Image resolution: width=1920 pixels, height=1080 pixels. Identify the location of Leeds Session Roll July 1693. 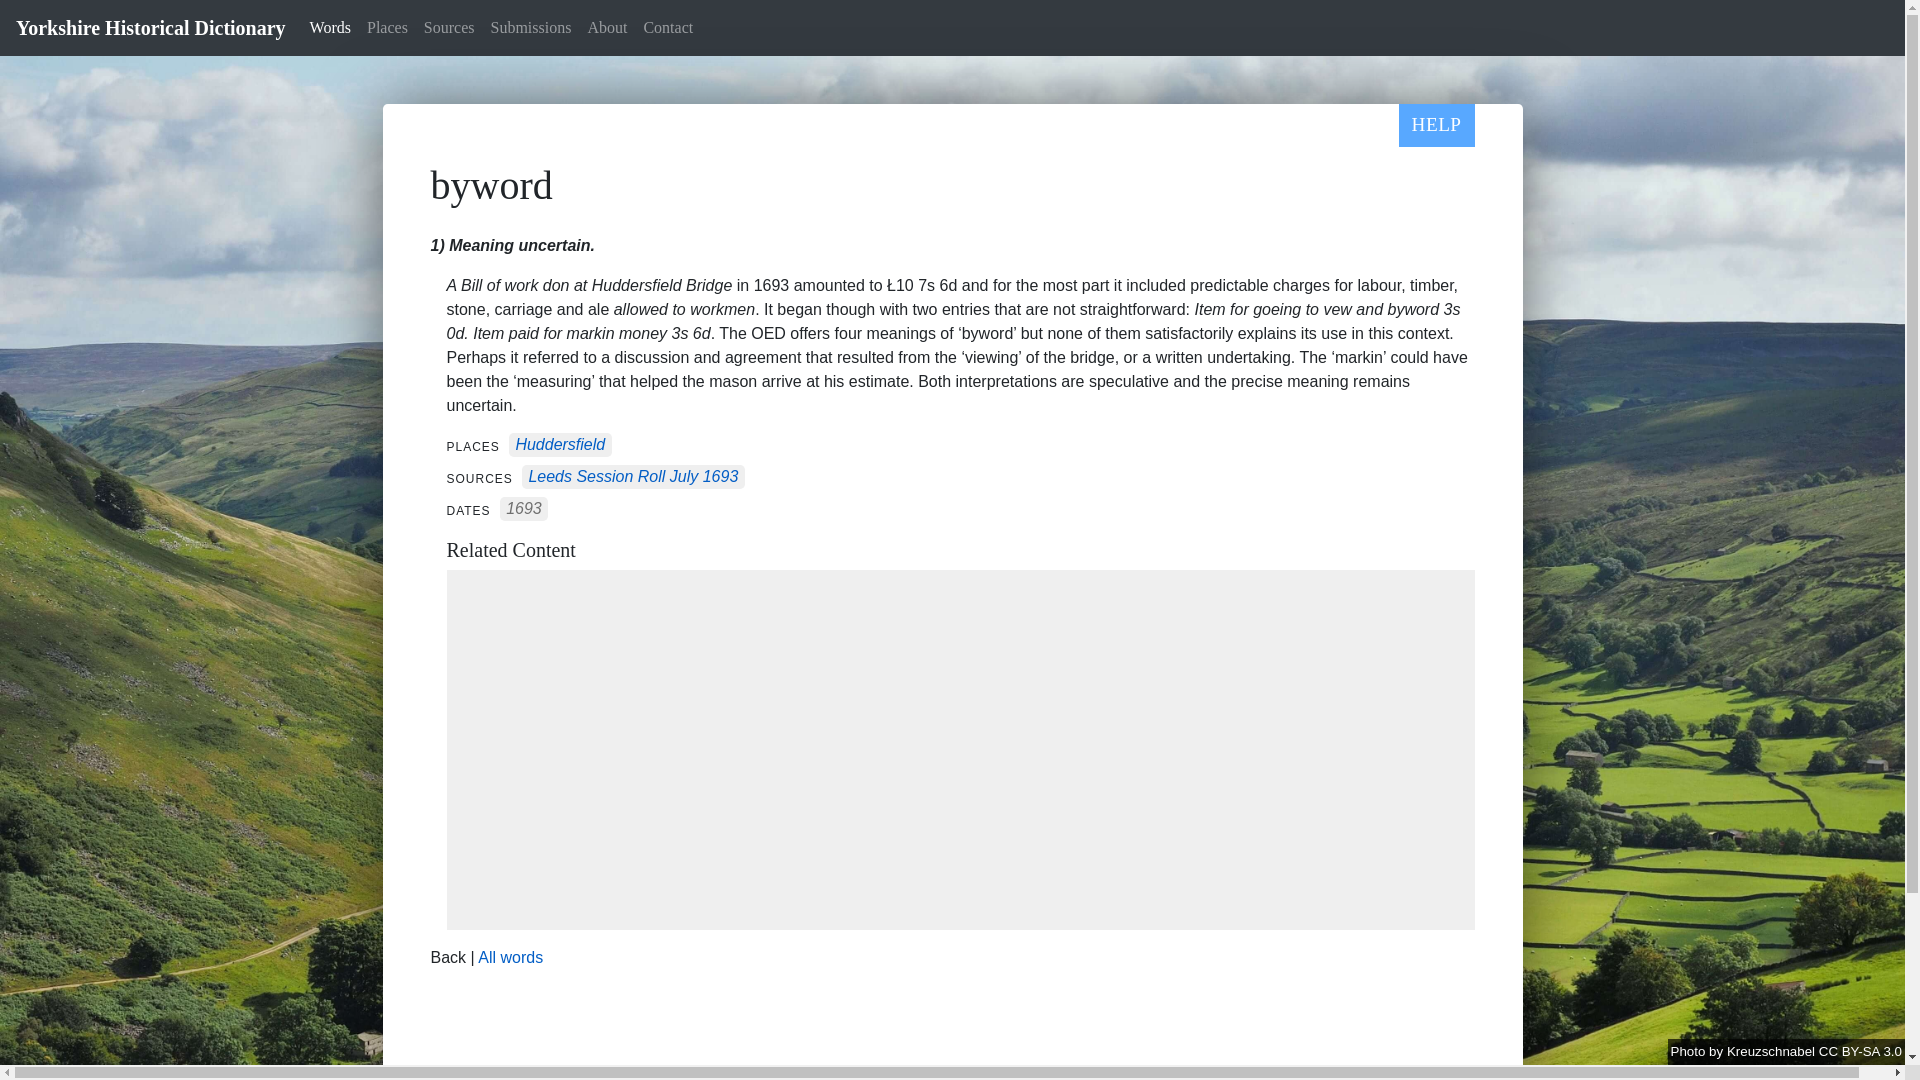
(632, 477).